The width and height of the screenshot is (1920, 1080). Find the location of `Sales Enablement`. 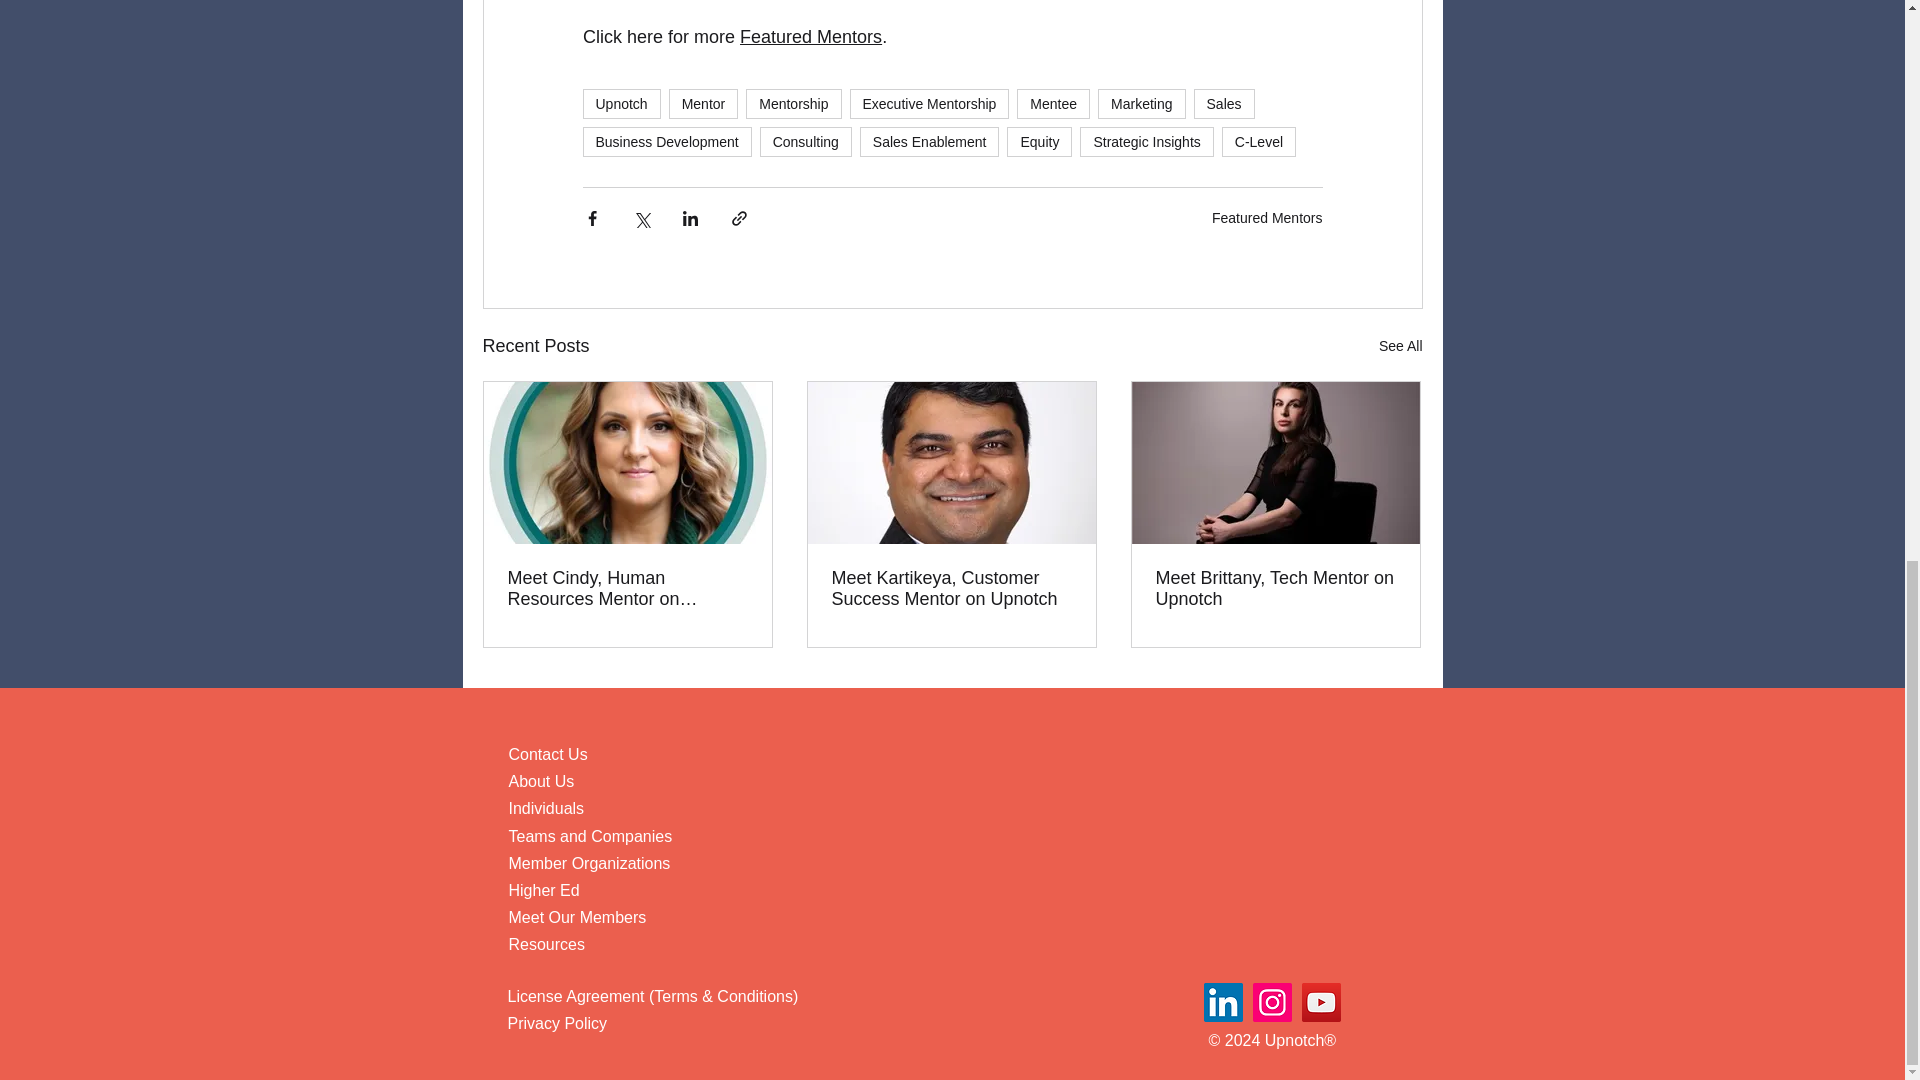

Sales Enablement is located at coordinates (930, 142).